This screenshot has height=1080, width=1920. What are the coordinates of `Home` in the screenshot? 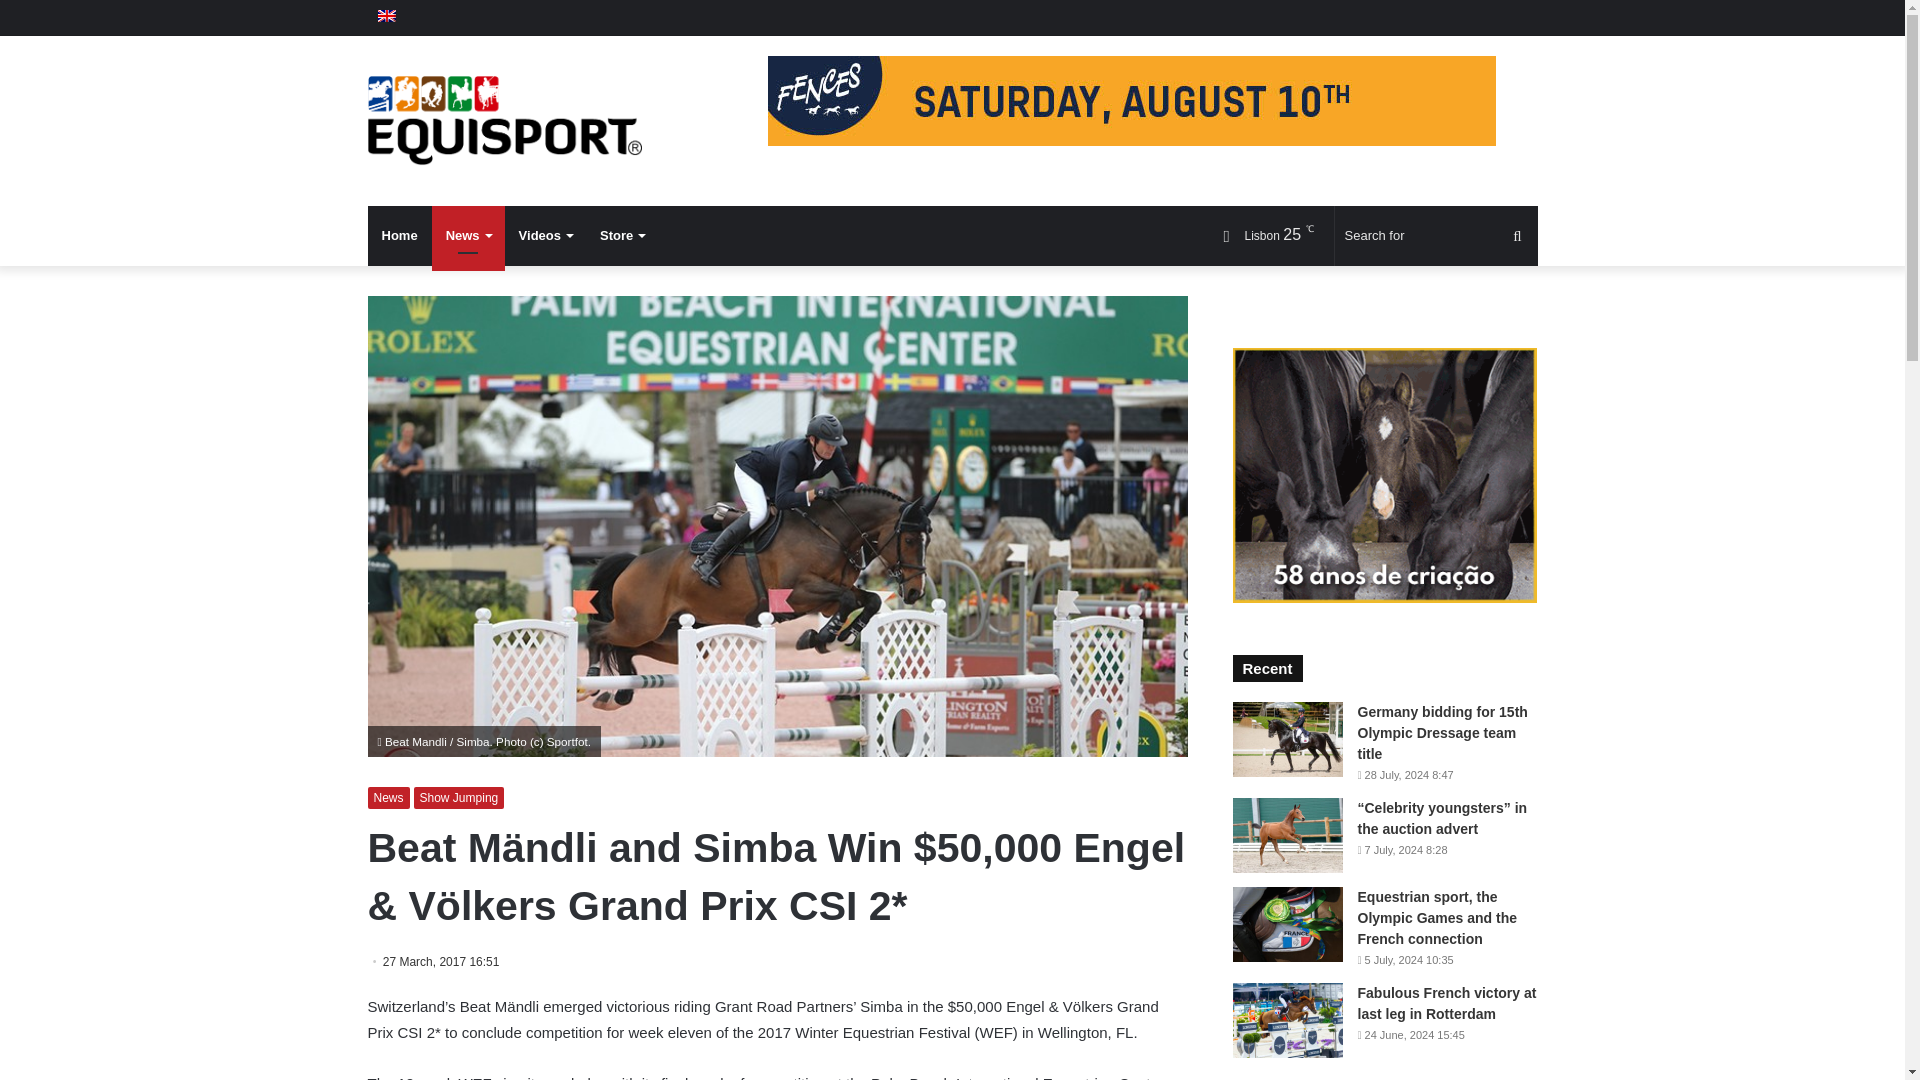 It's located at (400, 236).